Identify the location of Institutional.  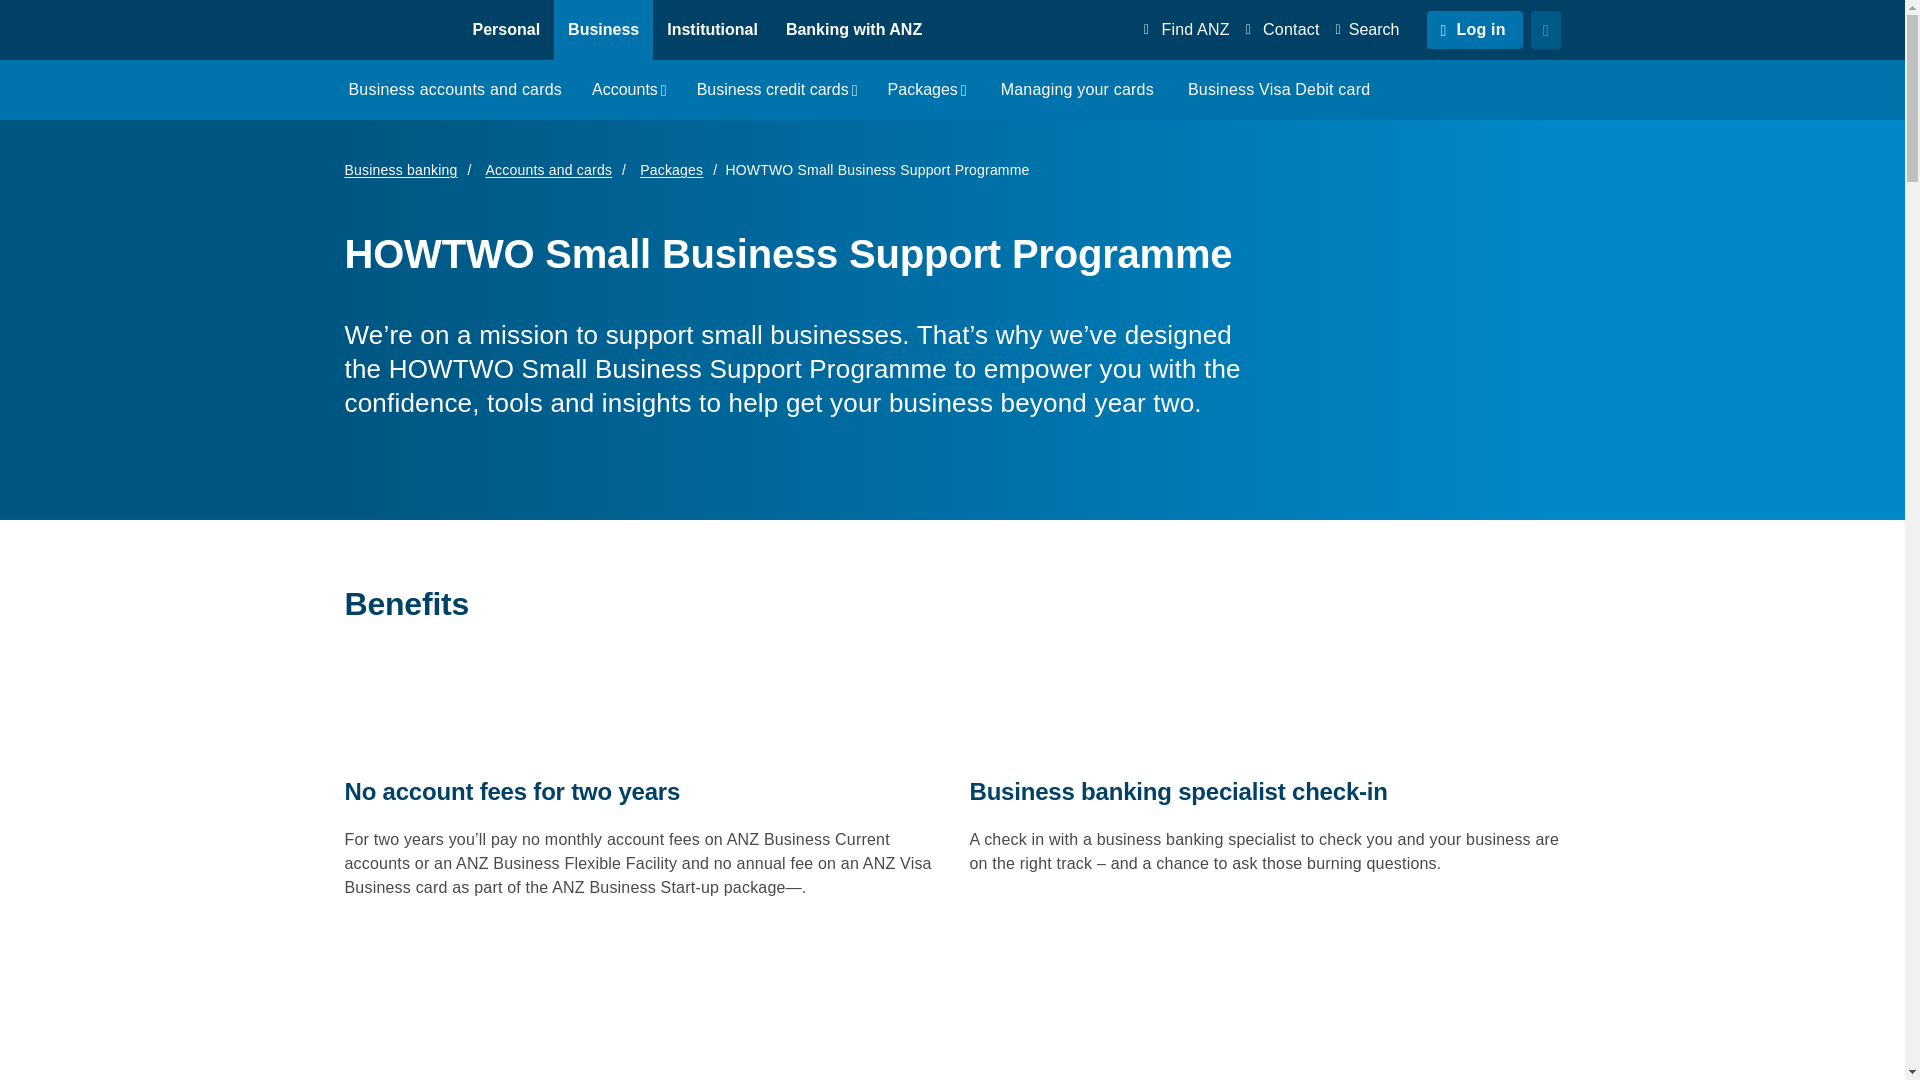
(712, 30).